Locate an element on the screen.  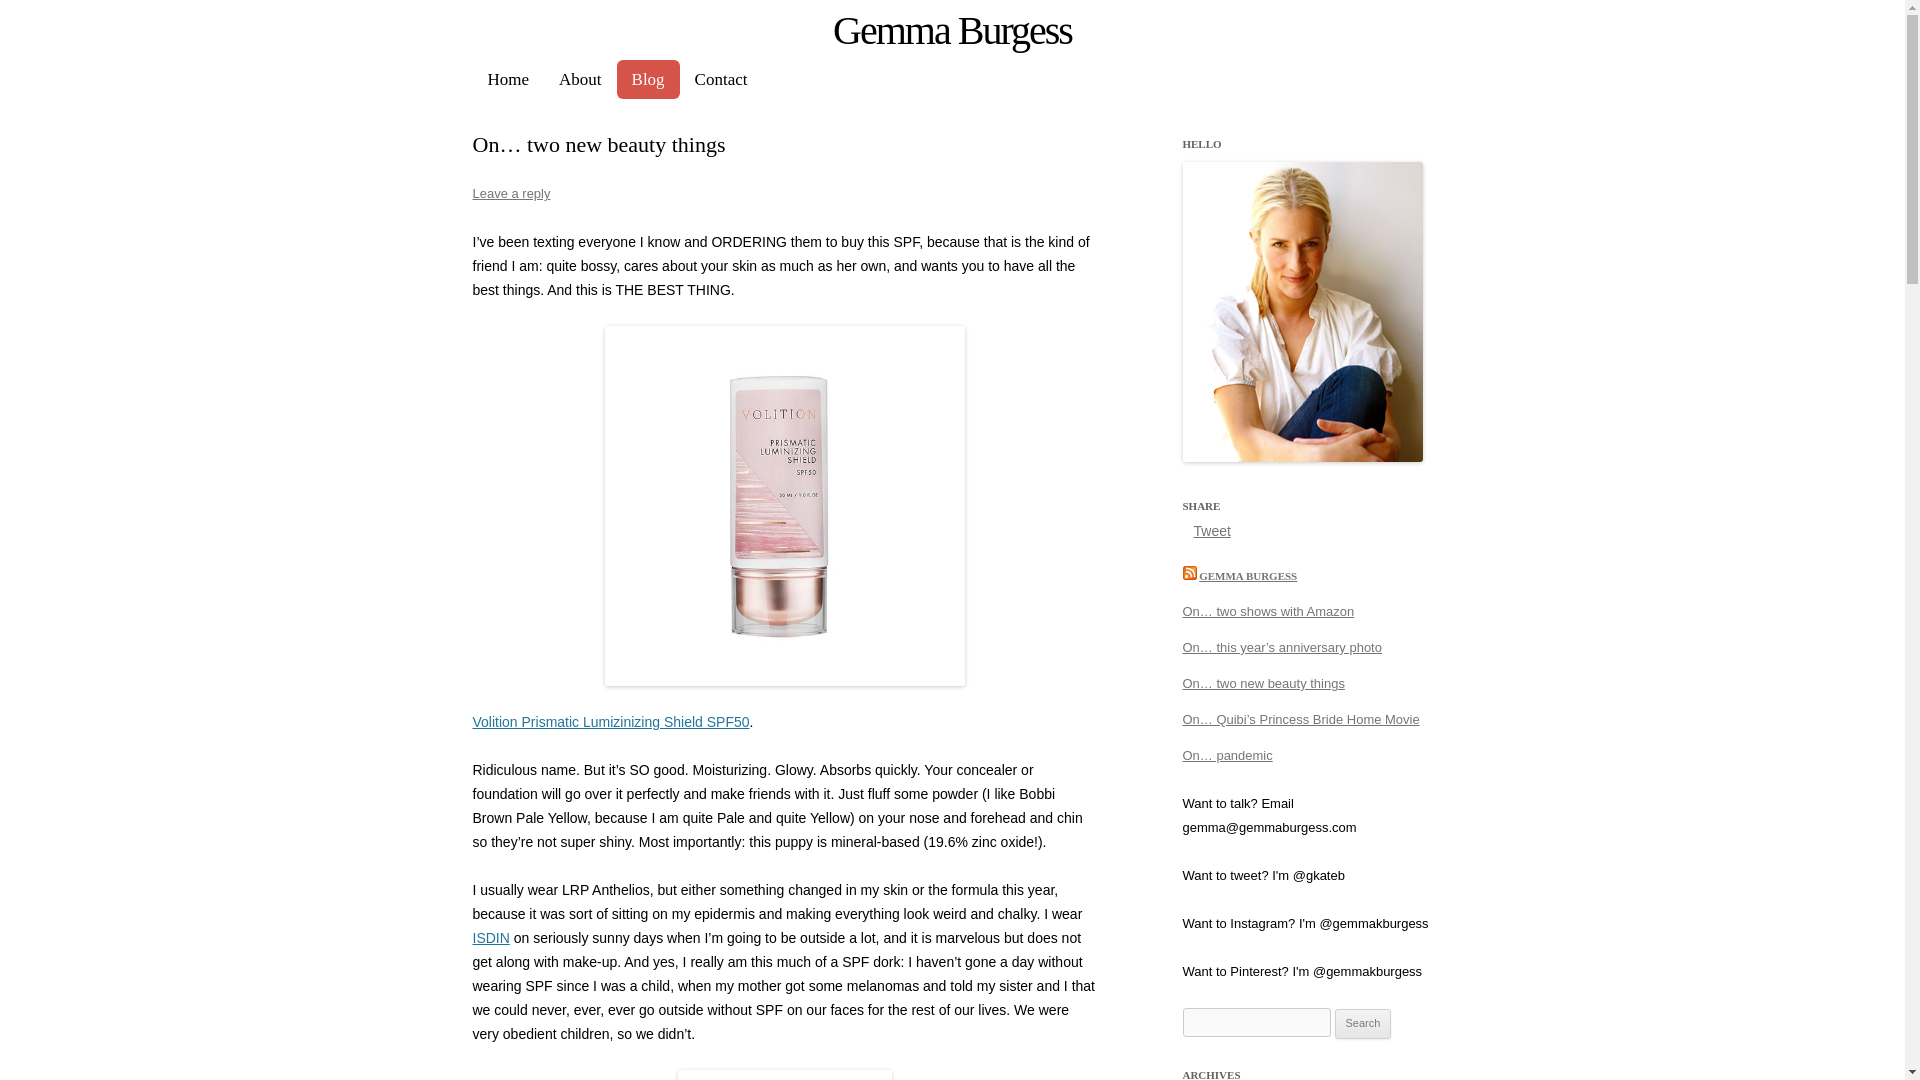
Home is located at coordinates (508, 80).